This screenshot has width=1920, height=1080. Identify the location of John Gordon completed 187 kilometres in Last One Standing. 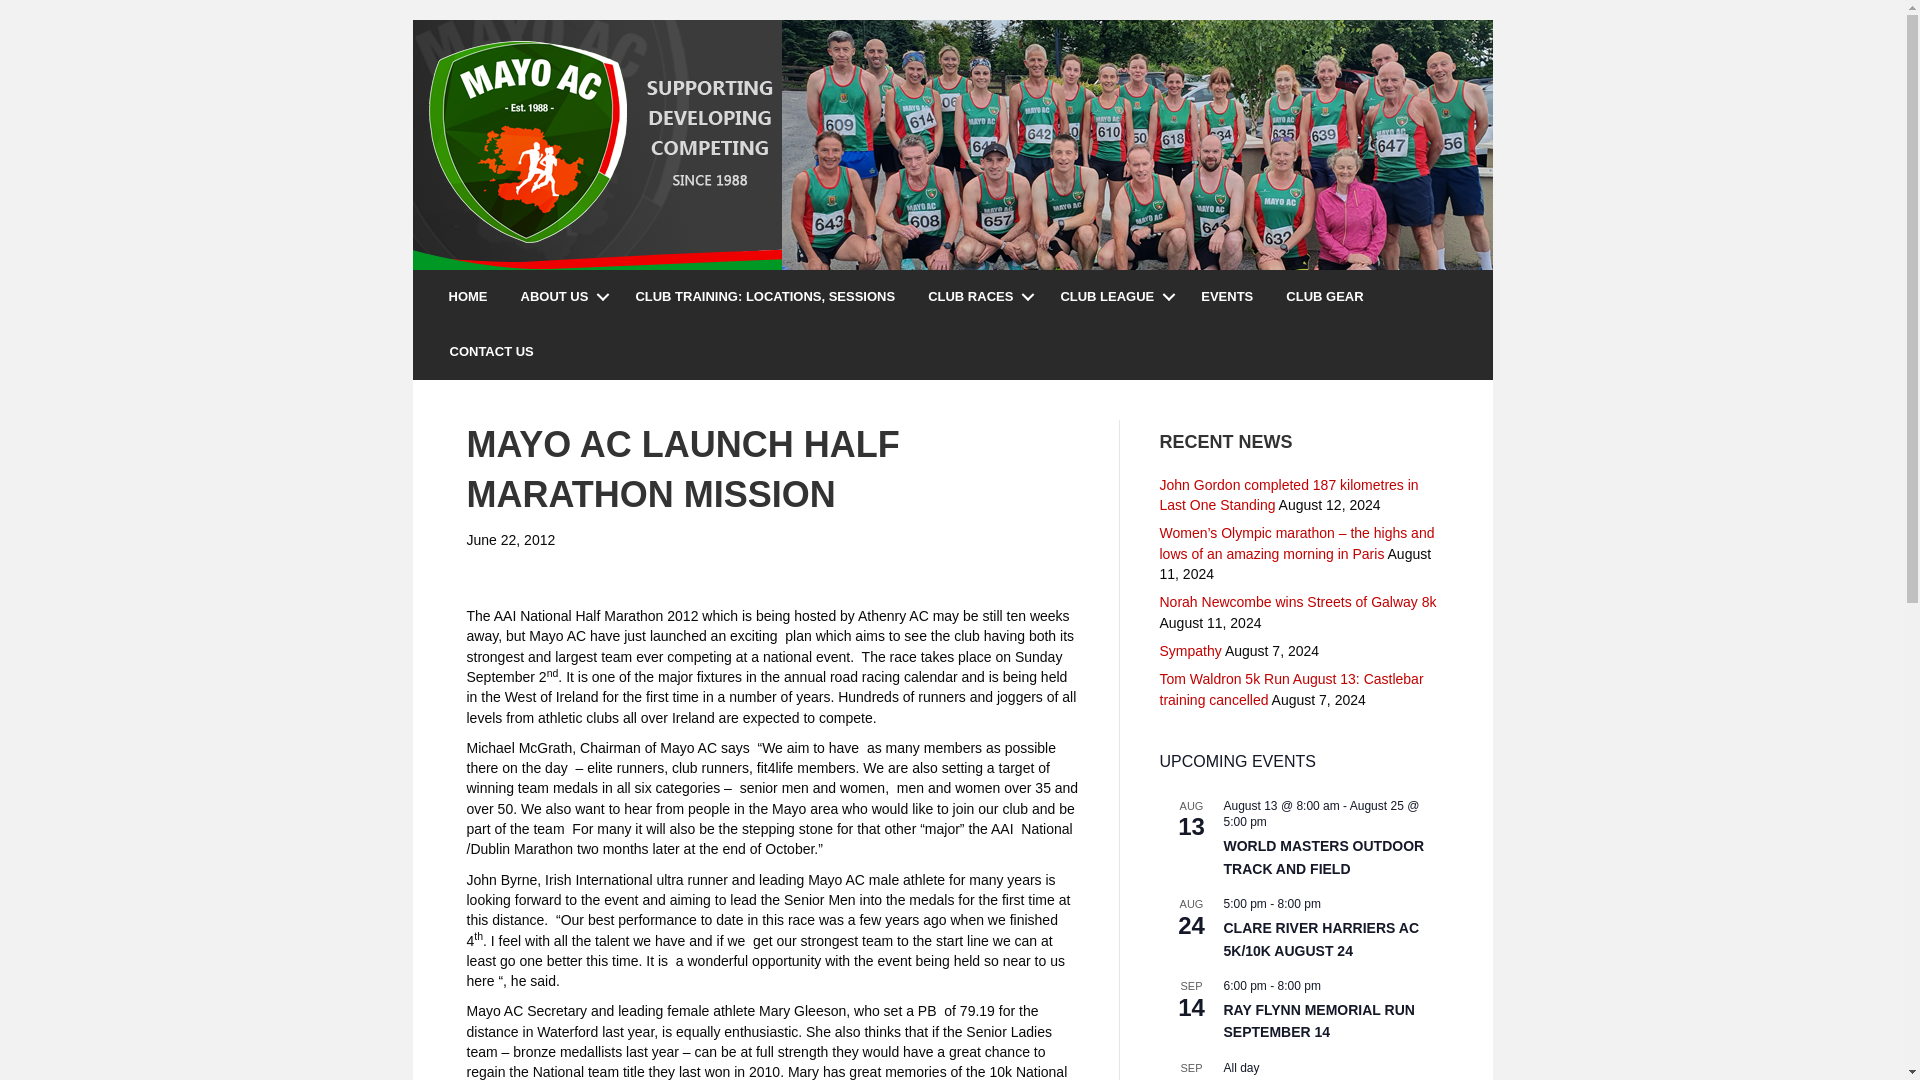
(1288, 495).